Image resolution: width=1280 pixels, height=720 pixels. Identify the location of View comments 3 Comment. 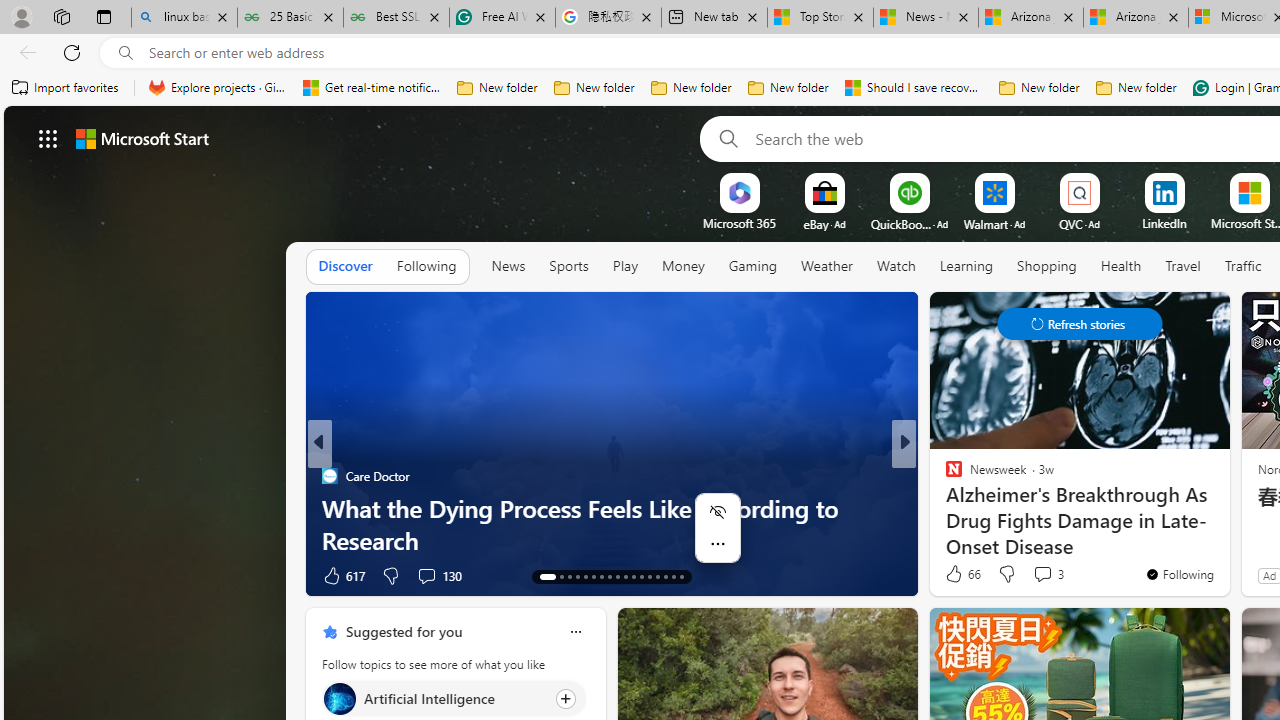
(1042, 573).